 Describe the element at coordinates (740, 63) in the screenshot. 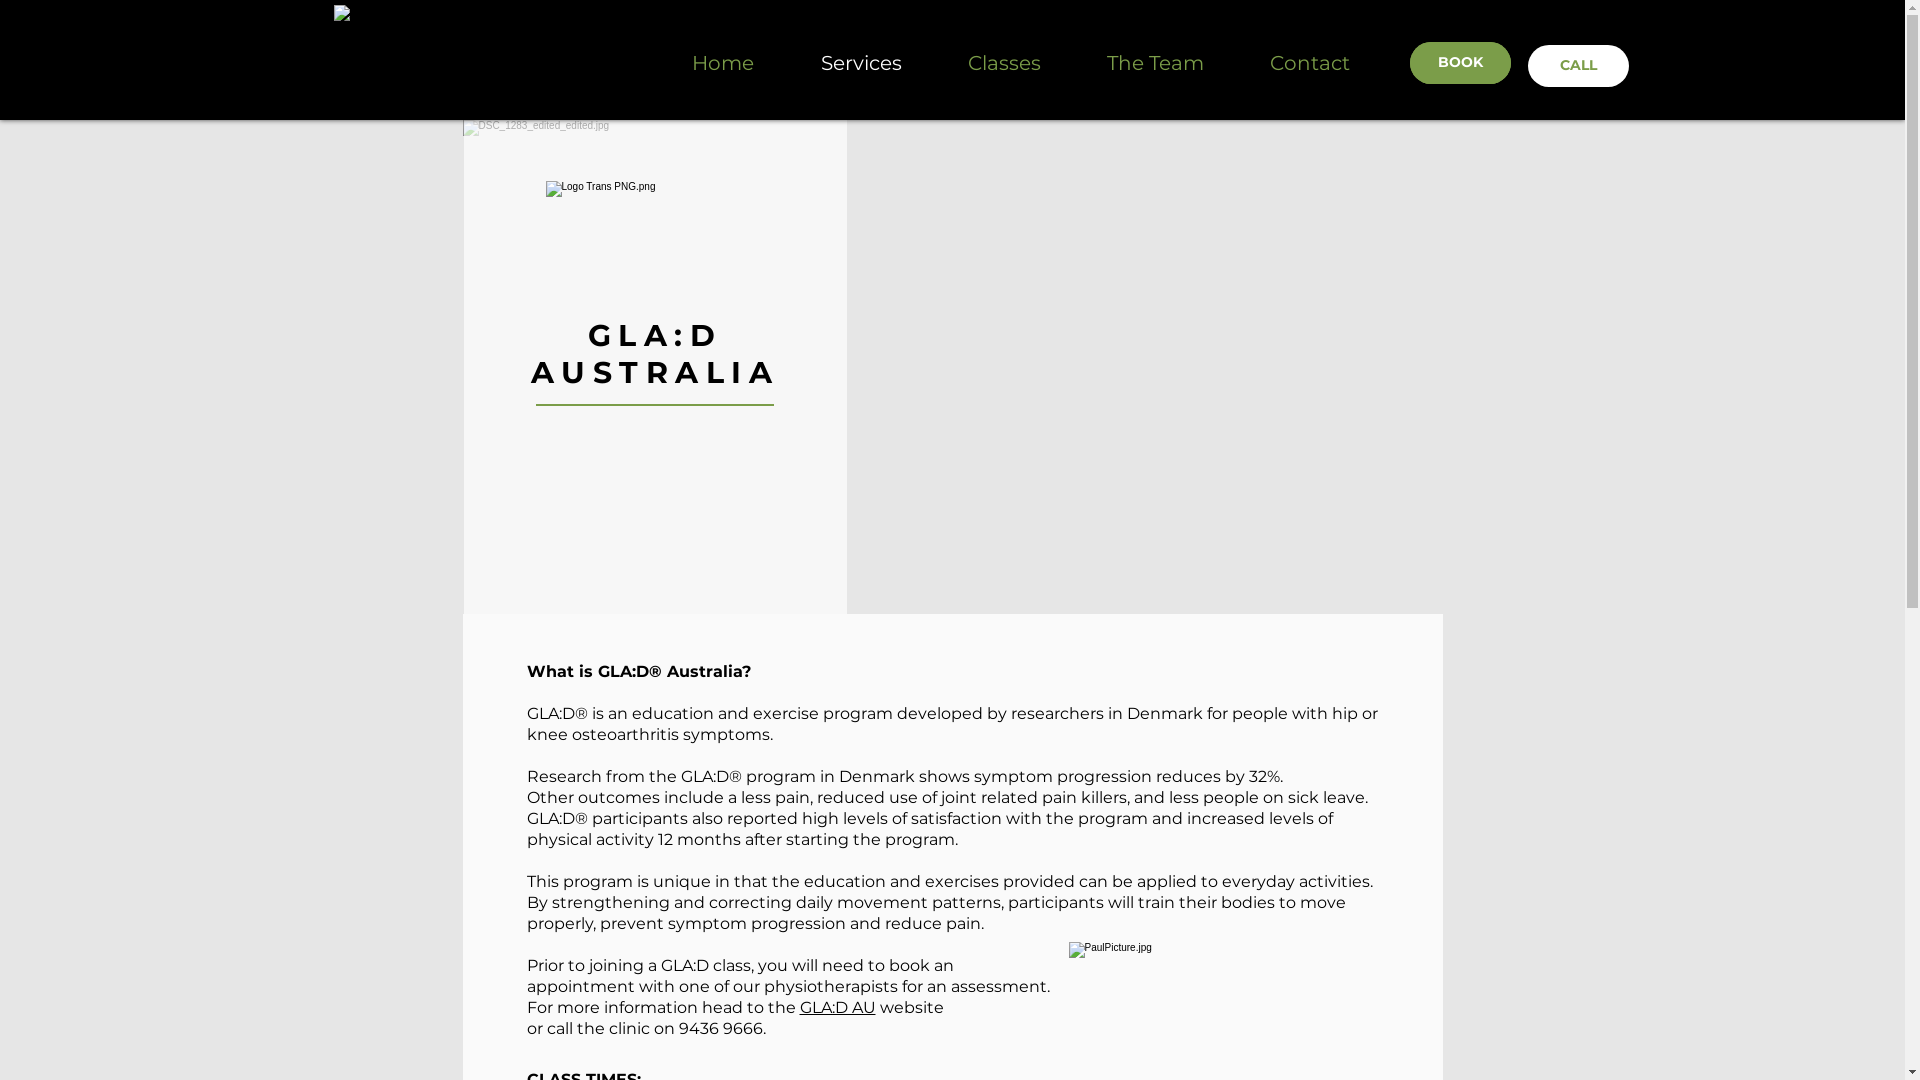

I see `Home` at that location.